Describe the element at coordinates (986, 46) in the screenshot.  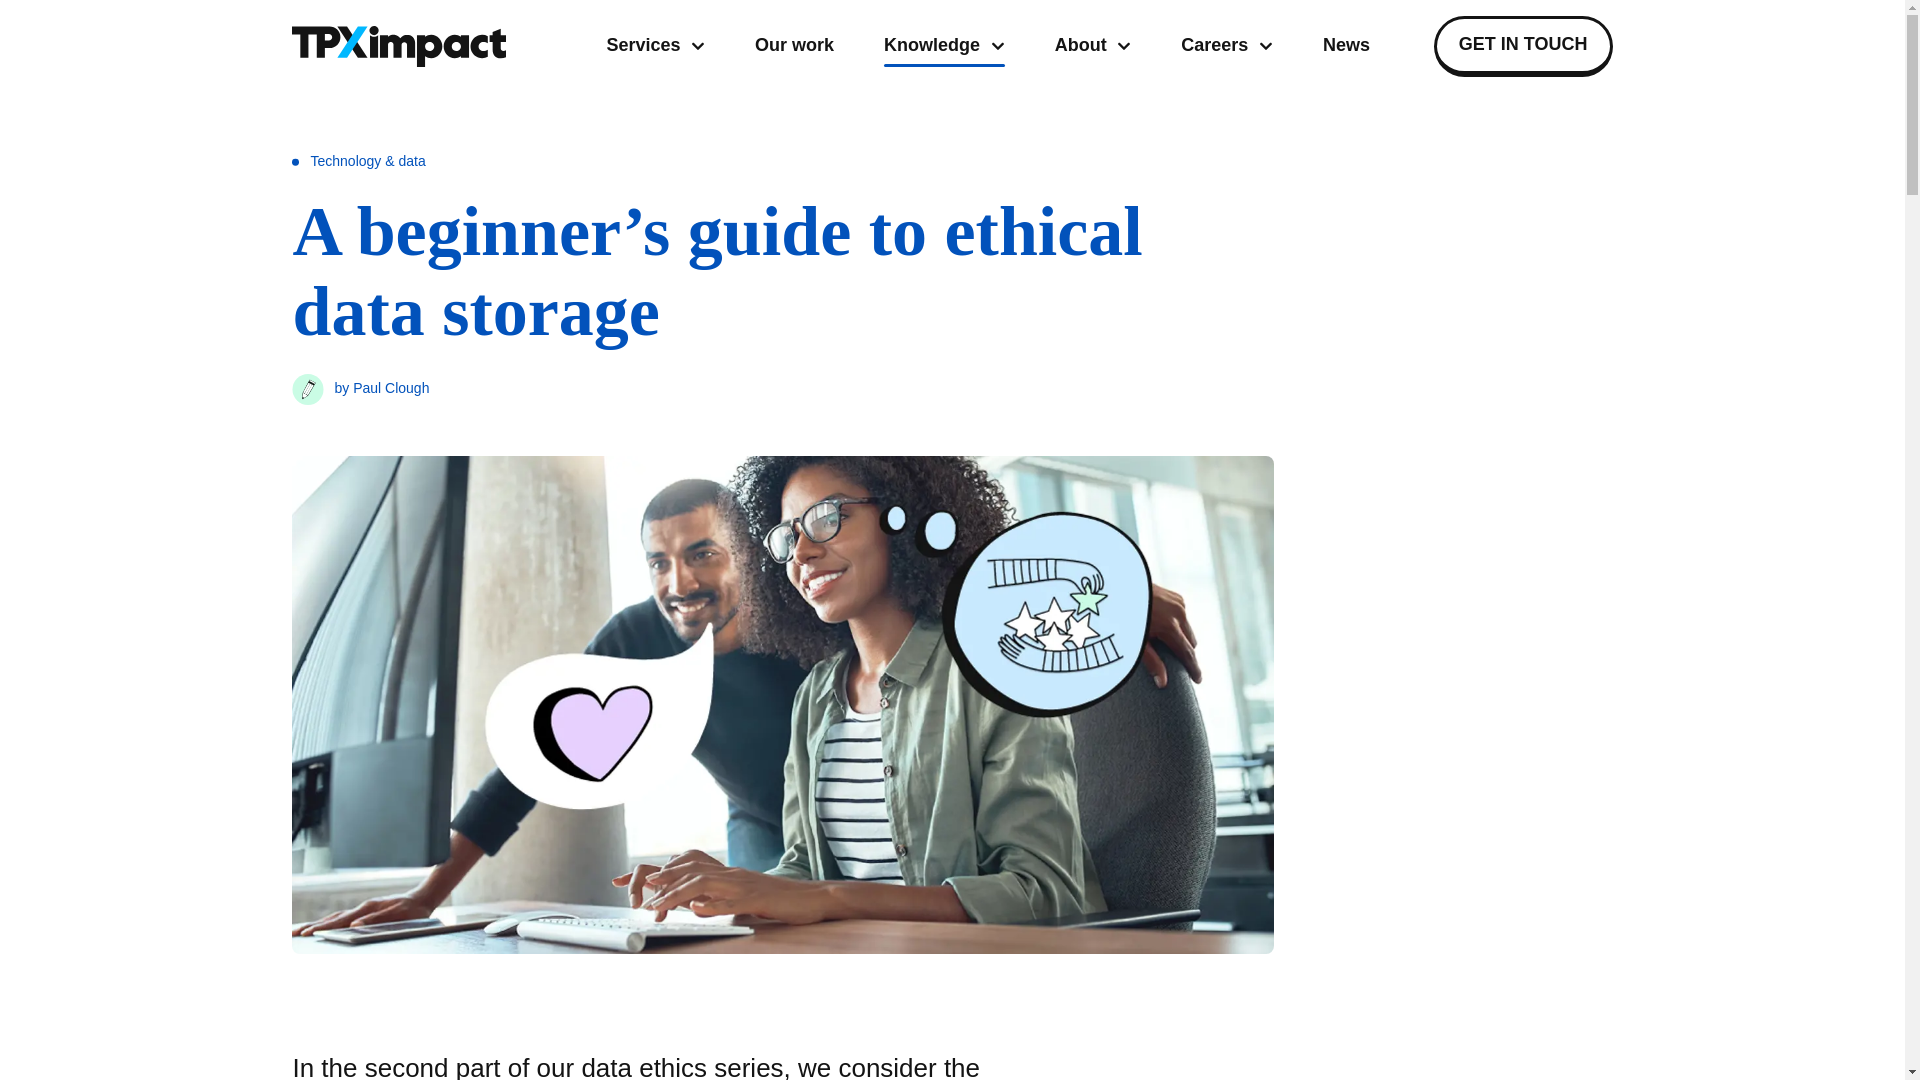
I see `Our work` at that location.